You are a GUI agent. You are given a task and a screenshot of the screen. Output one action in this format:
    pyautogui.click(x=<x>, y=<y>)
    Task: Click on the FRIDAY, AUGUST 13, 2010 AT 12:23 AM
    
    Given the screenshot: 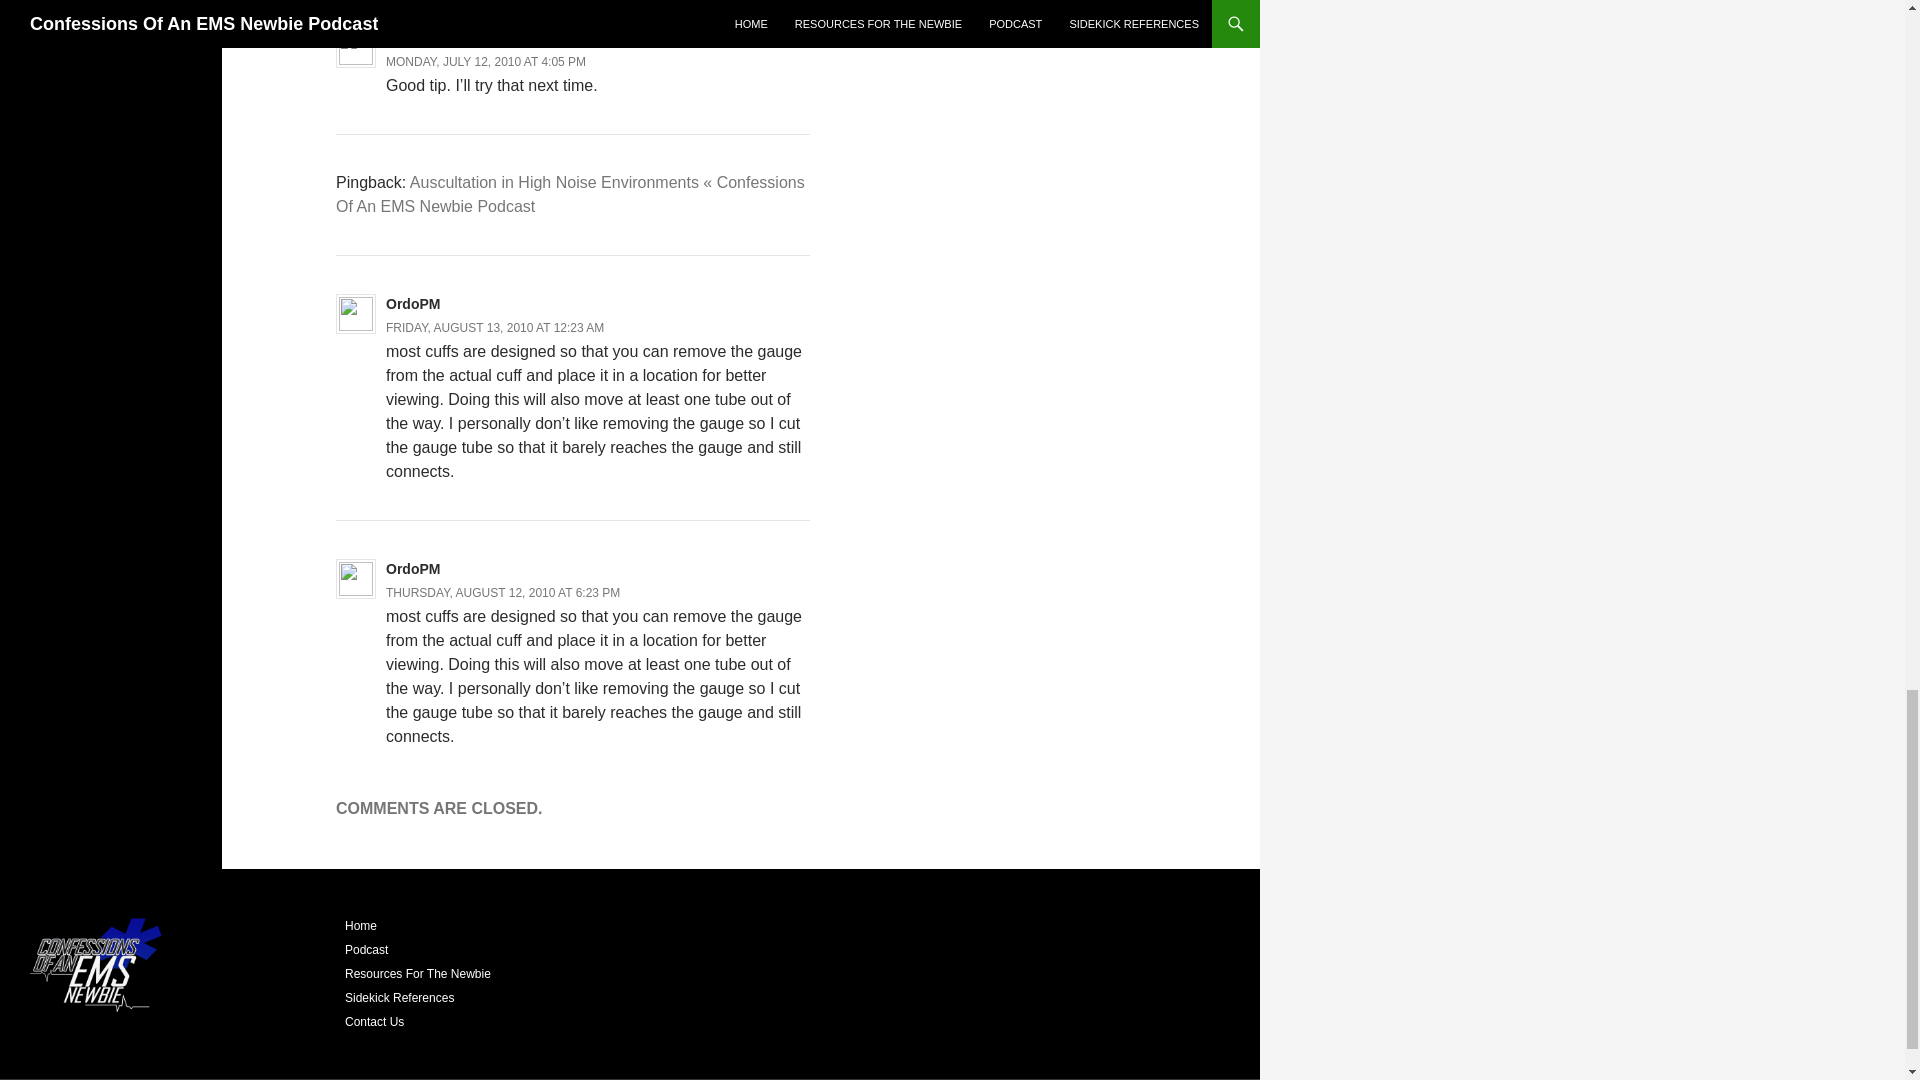 What is the action you would take?
    pyautogui.click(x=494, y=327)
    